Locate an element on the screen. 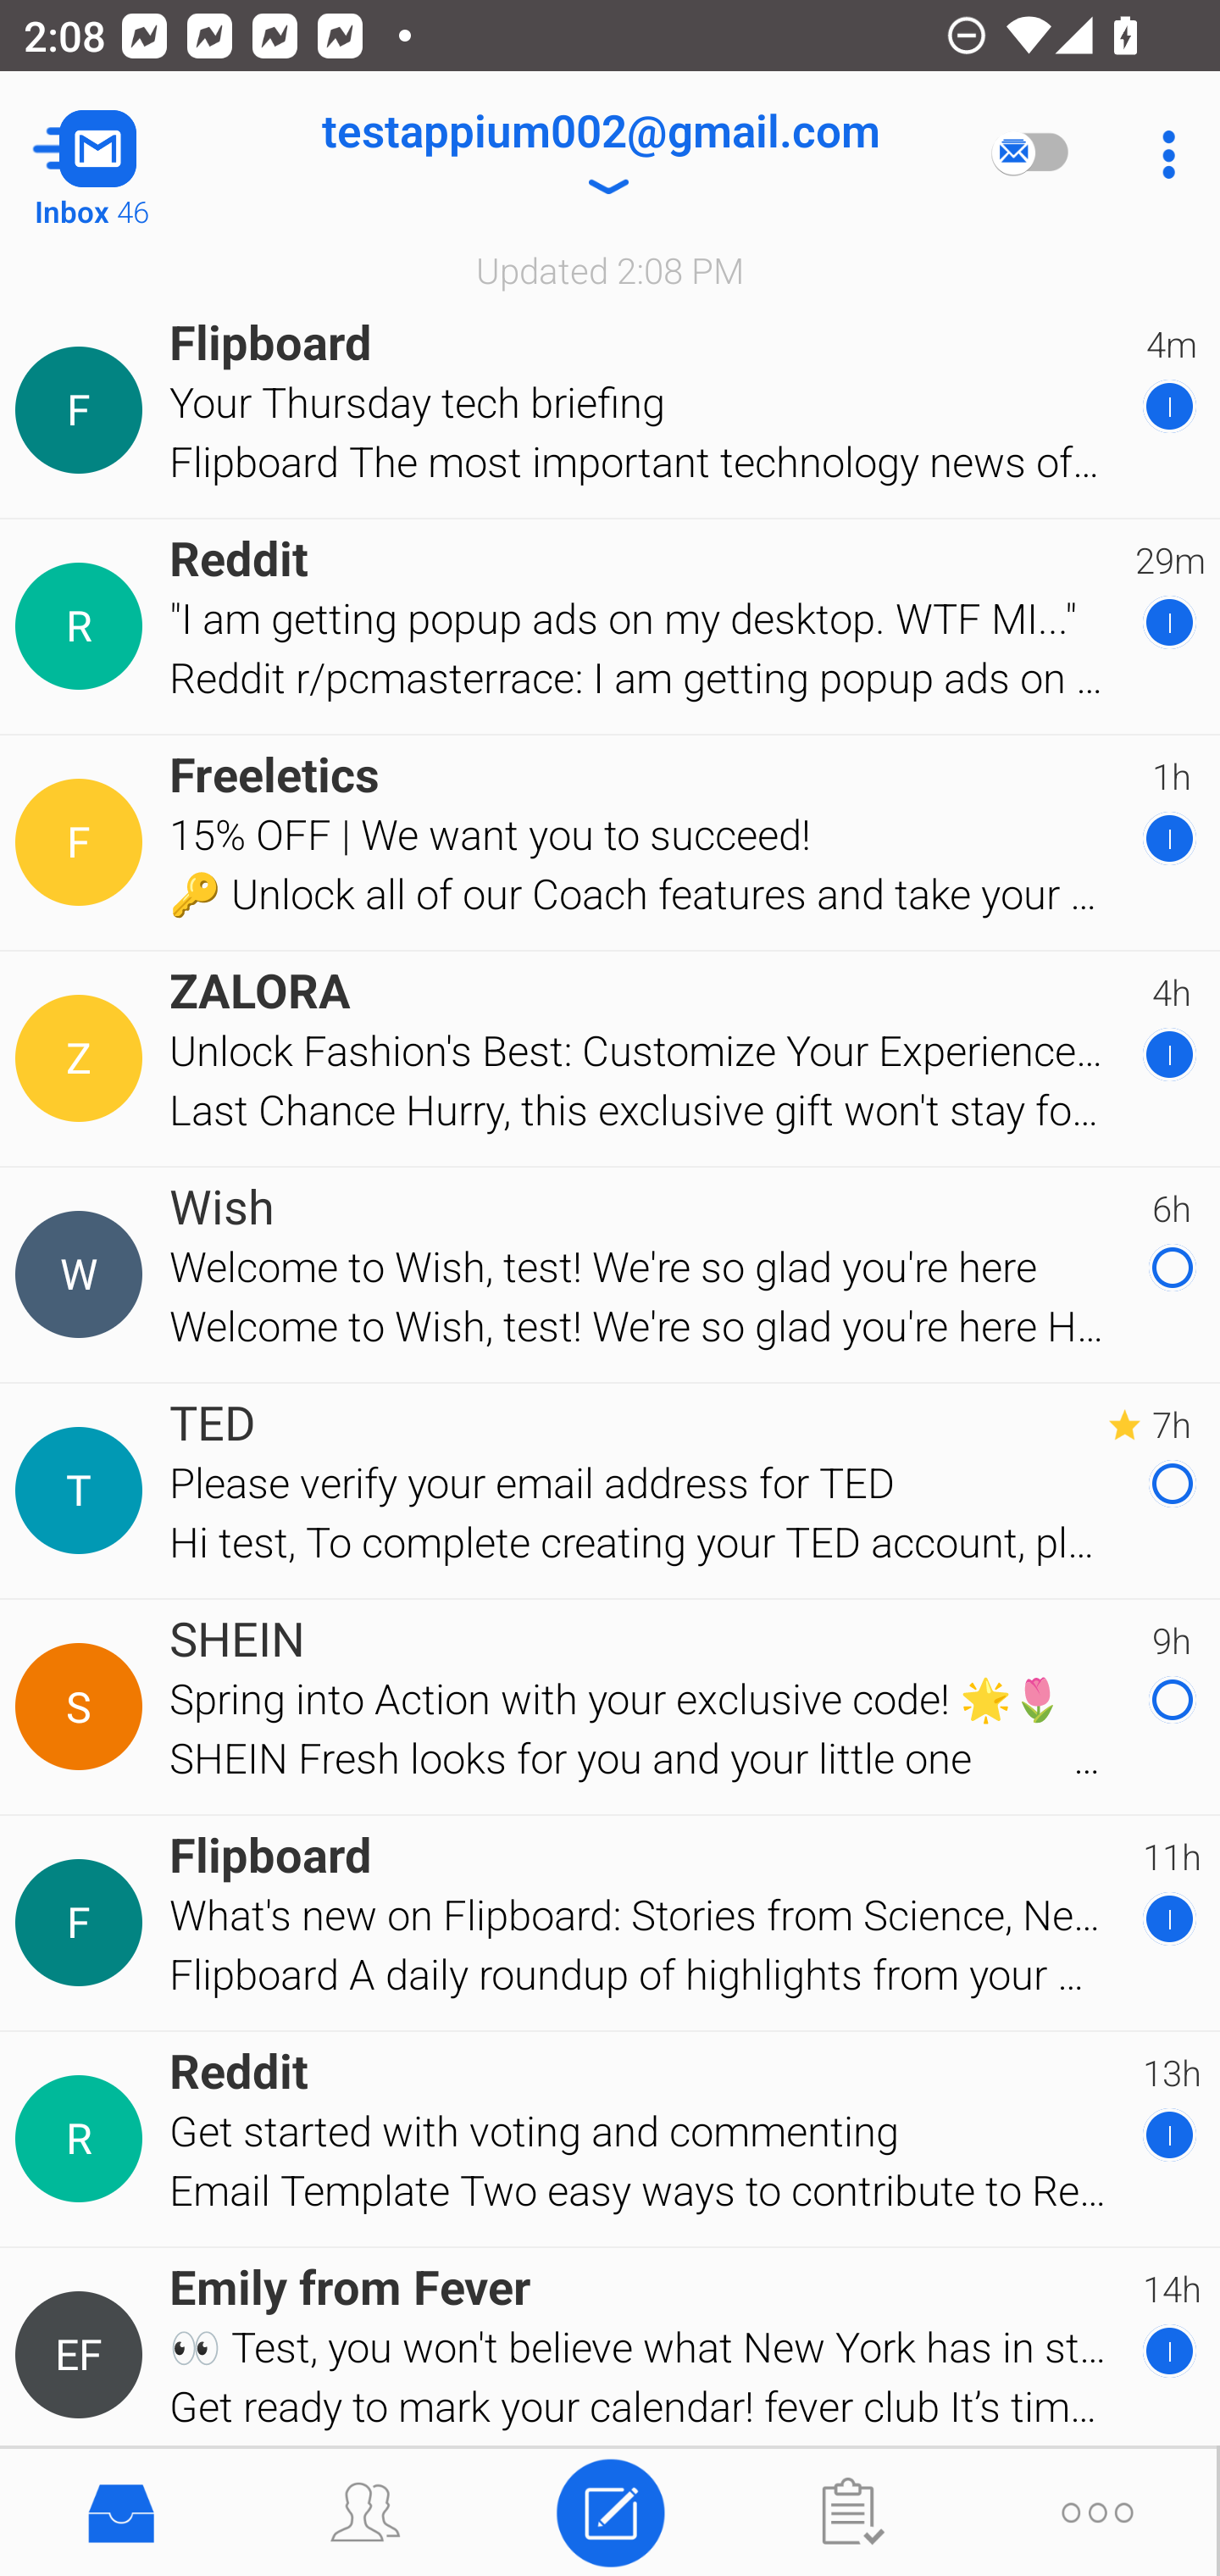 This screenshot has width=1220, height=2576. Contact Details is located at coordinates (83, 627).